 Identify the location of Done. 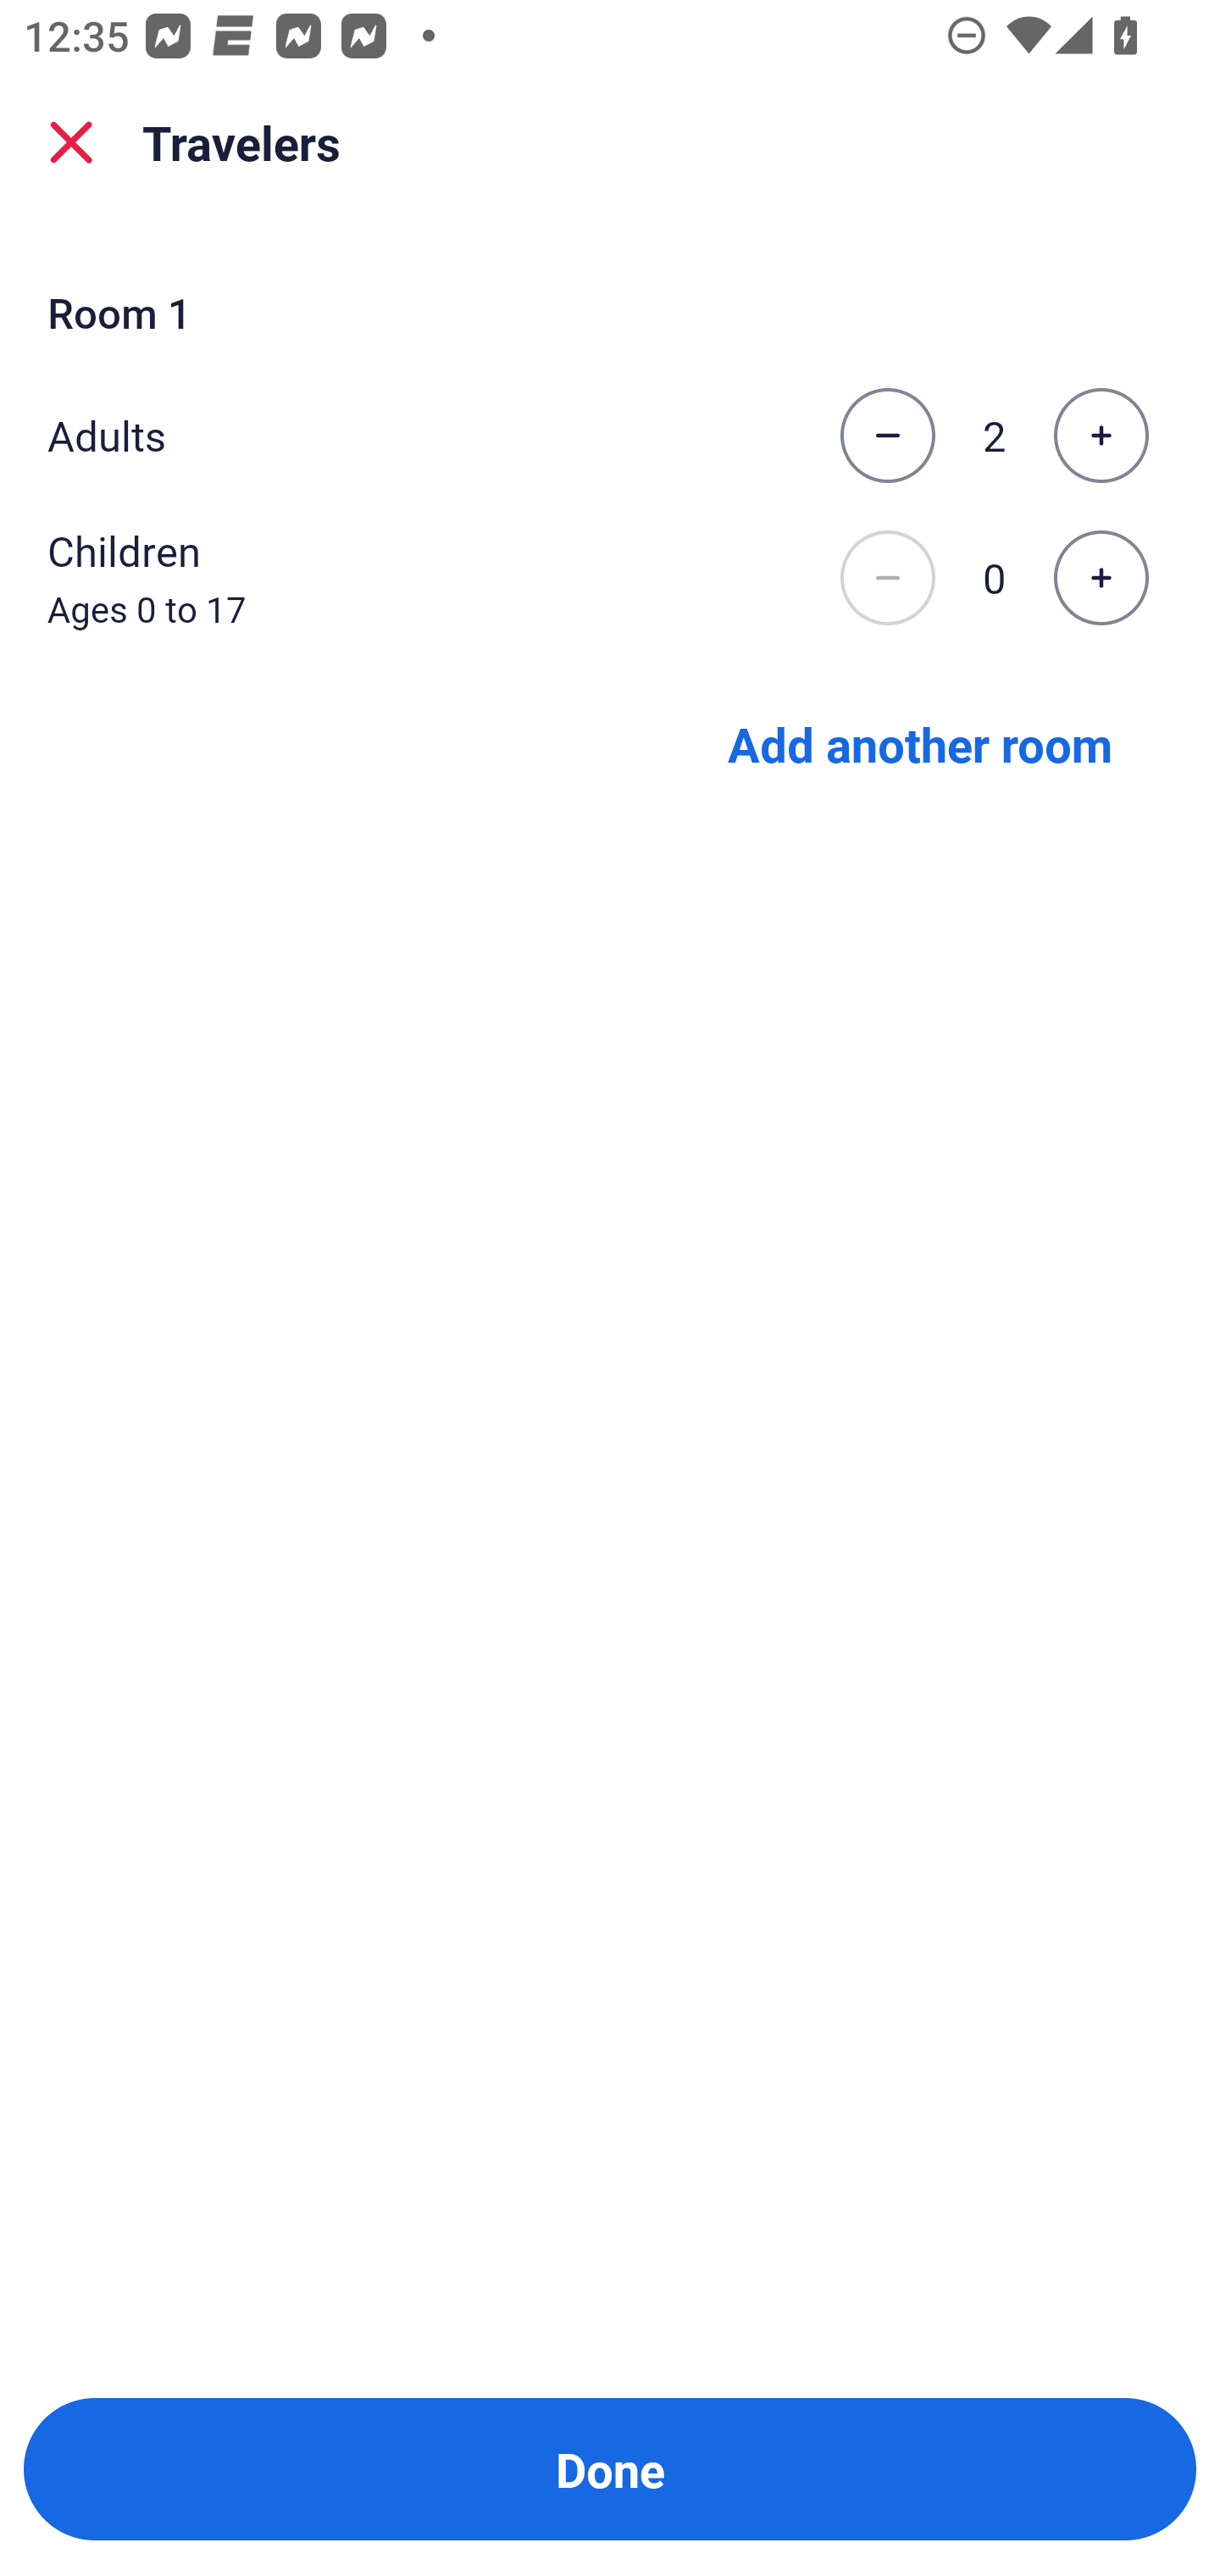
(610, 2469).